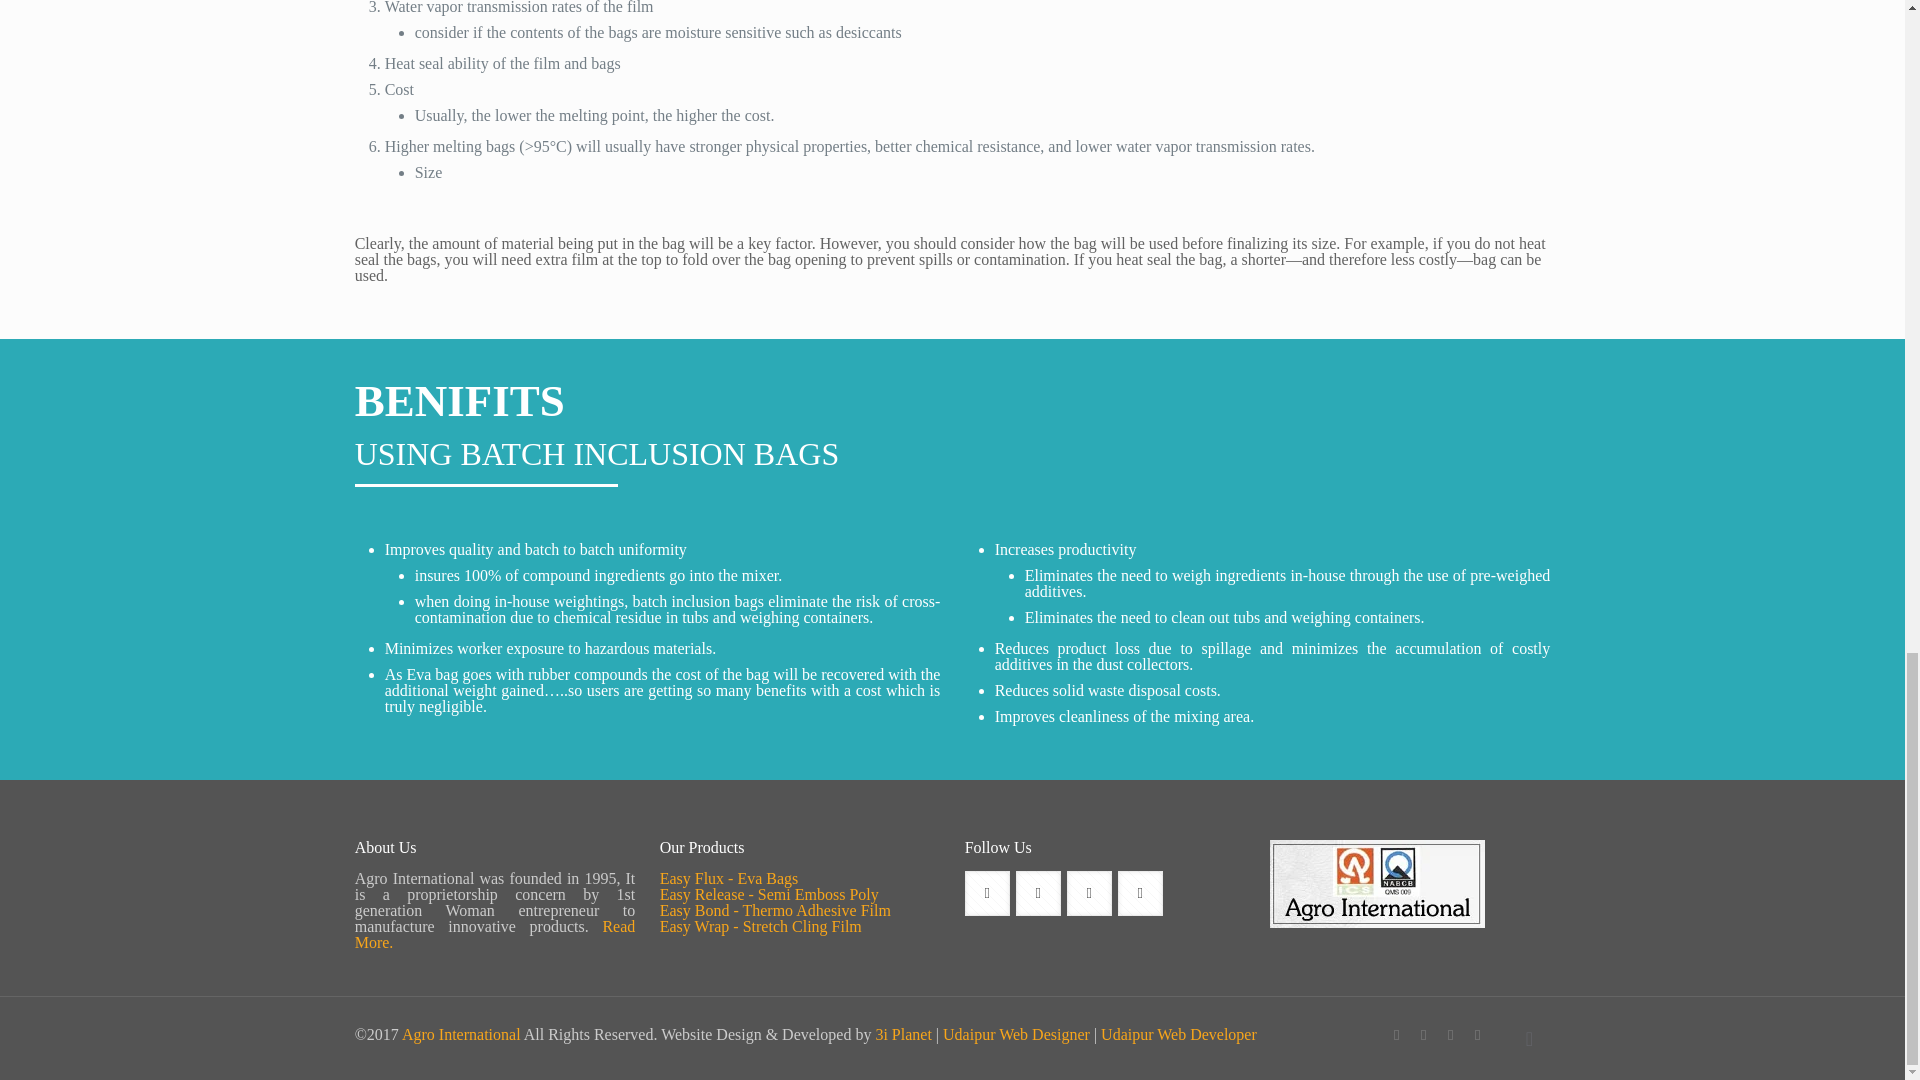  Describe the element at coordinates (1450, 1035) in the screenshot. I see `YouTube` at that location.